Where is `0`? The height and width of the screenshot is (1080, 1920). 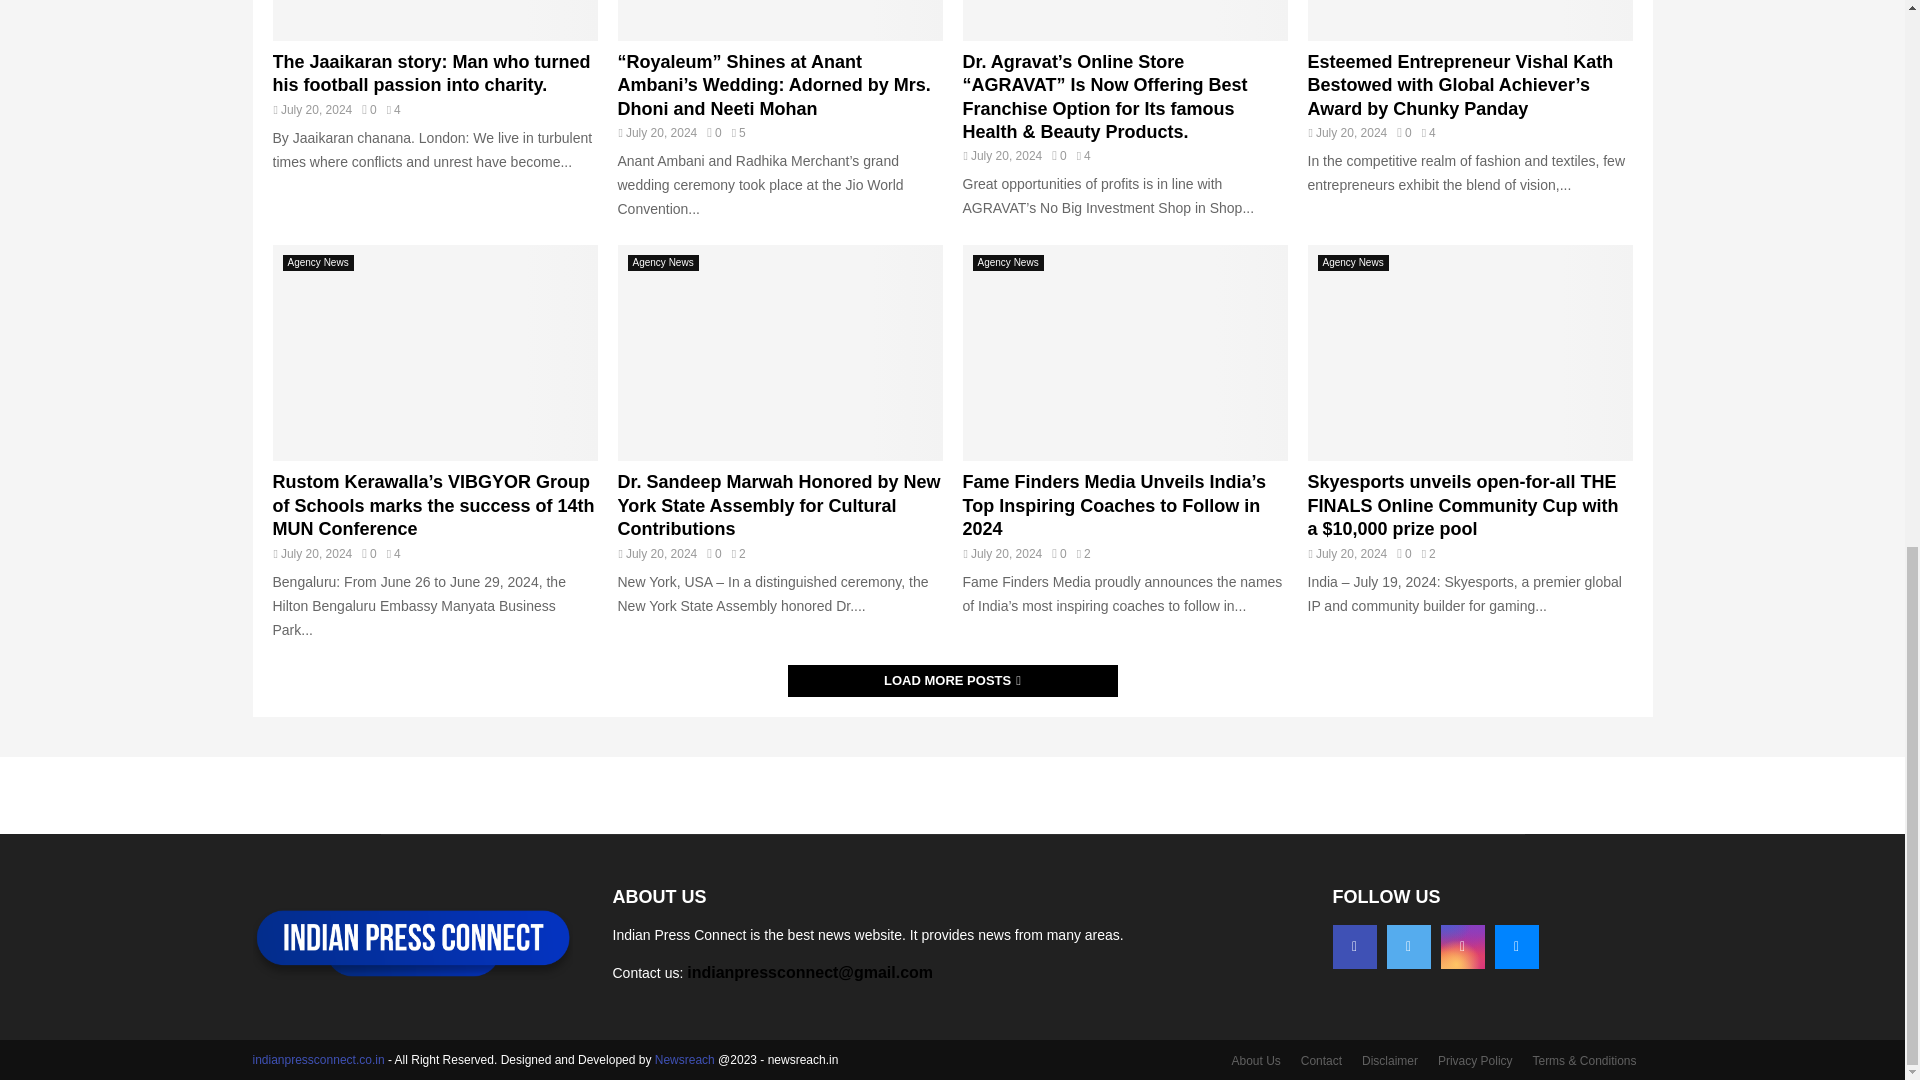
0 is located at coordinates (1058, 156).